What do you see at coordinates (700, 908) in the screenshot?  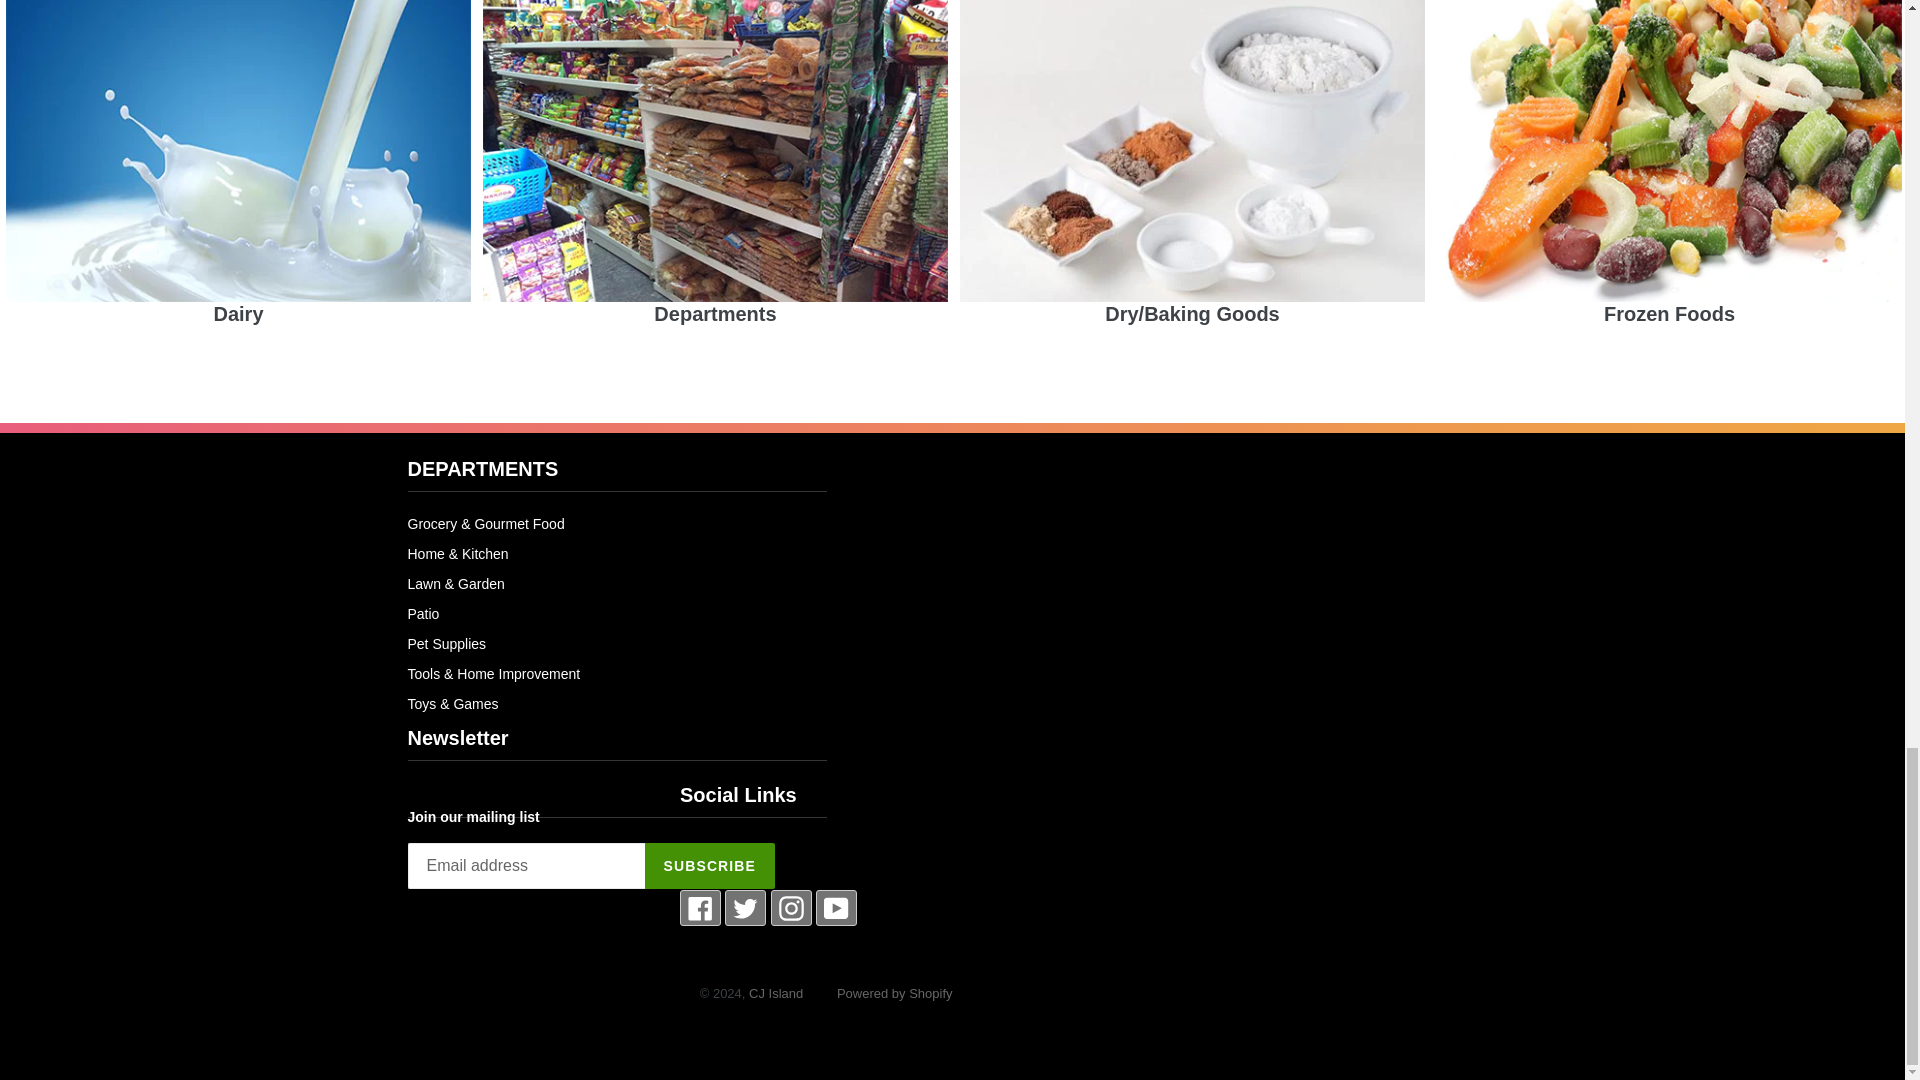 I see `CJ Island  on Facebook` at bounding box center [700, 908].